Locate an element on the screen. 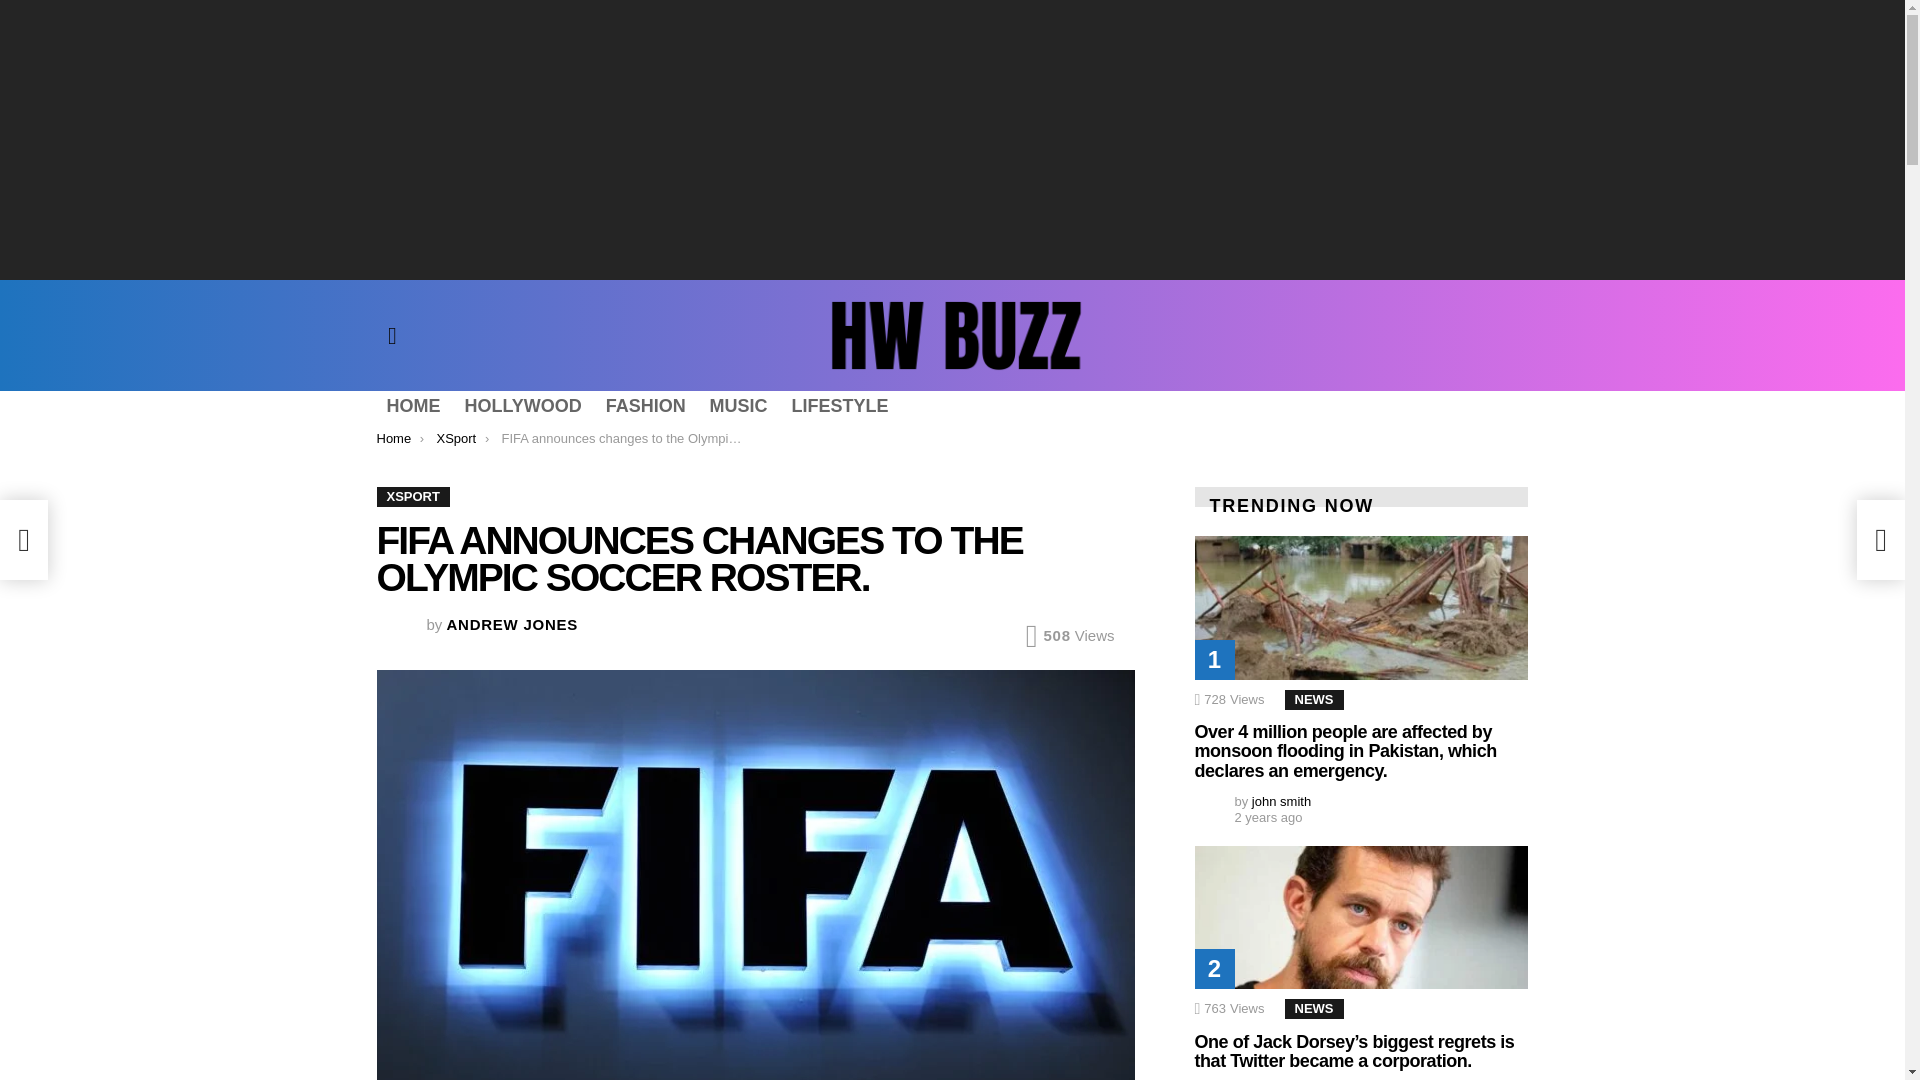 The image size is (1920, 1080). FASHION is located at coordinates (645, 406).